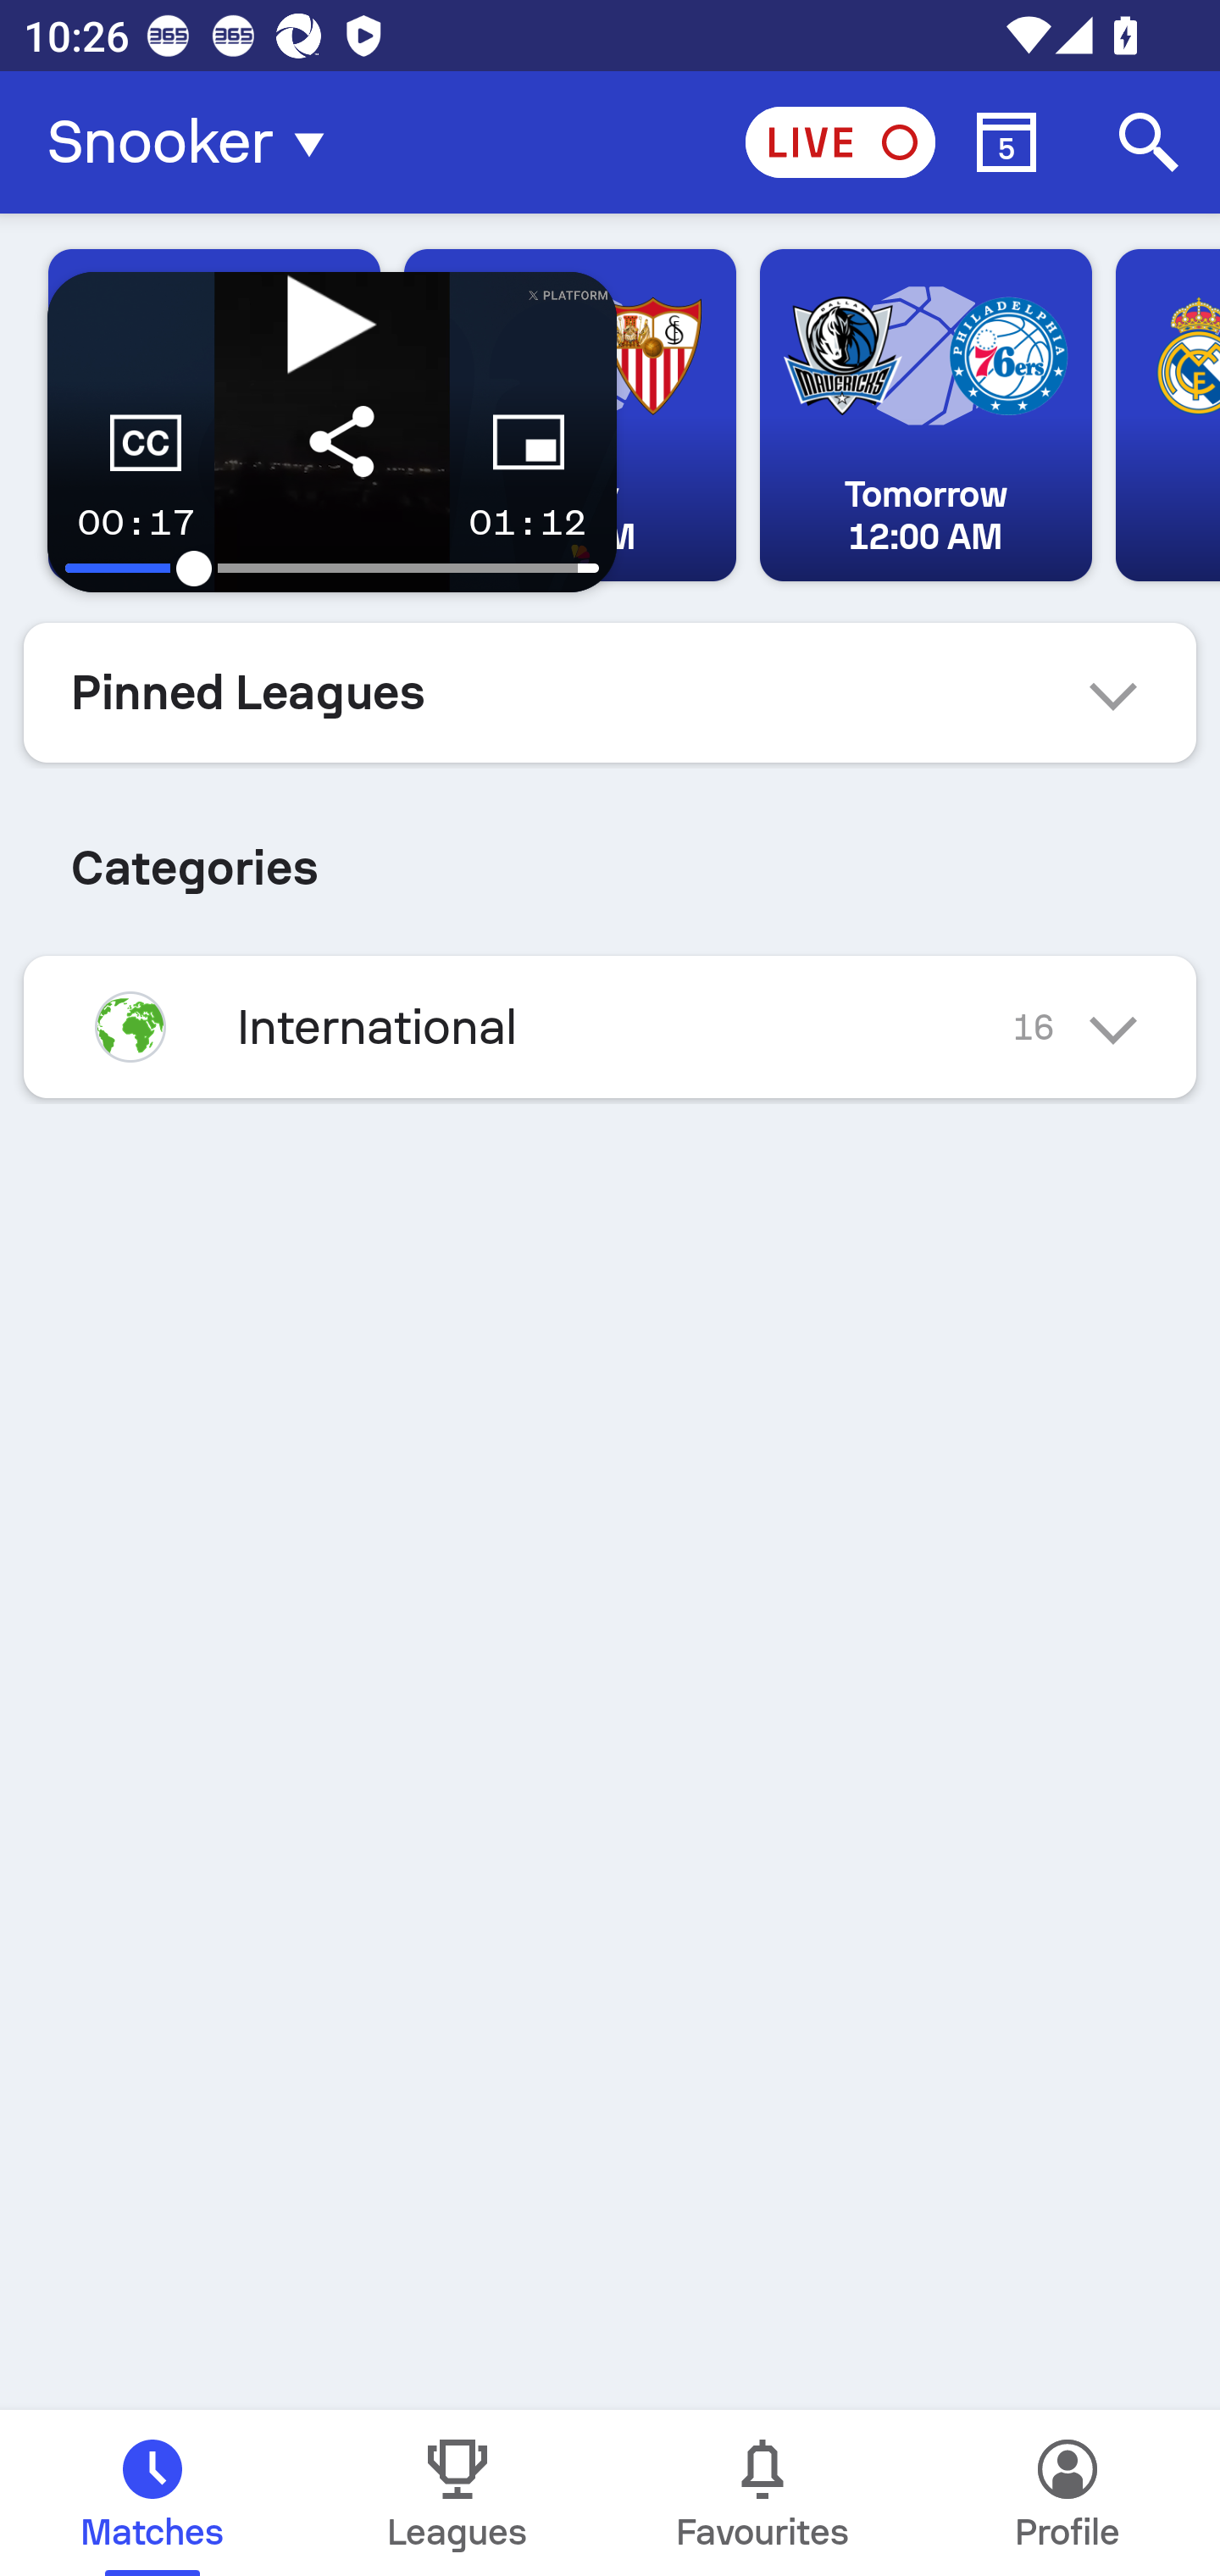  Describe the element at coordinates (1149, 142) in the screenshot. I see `Search` at that location.